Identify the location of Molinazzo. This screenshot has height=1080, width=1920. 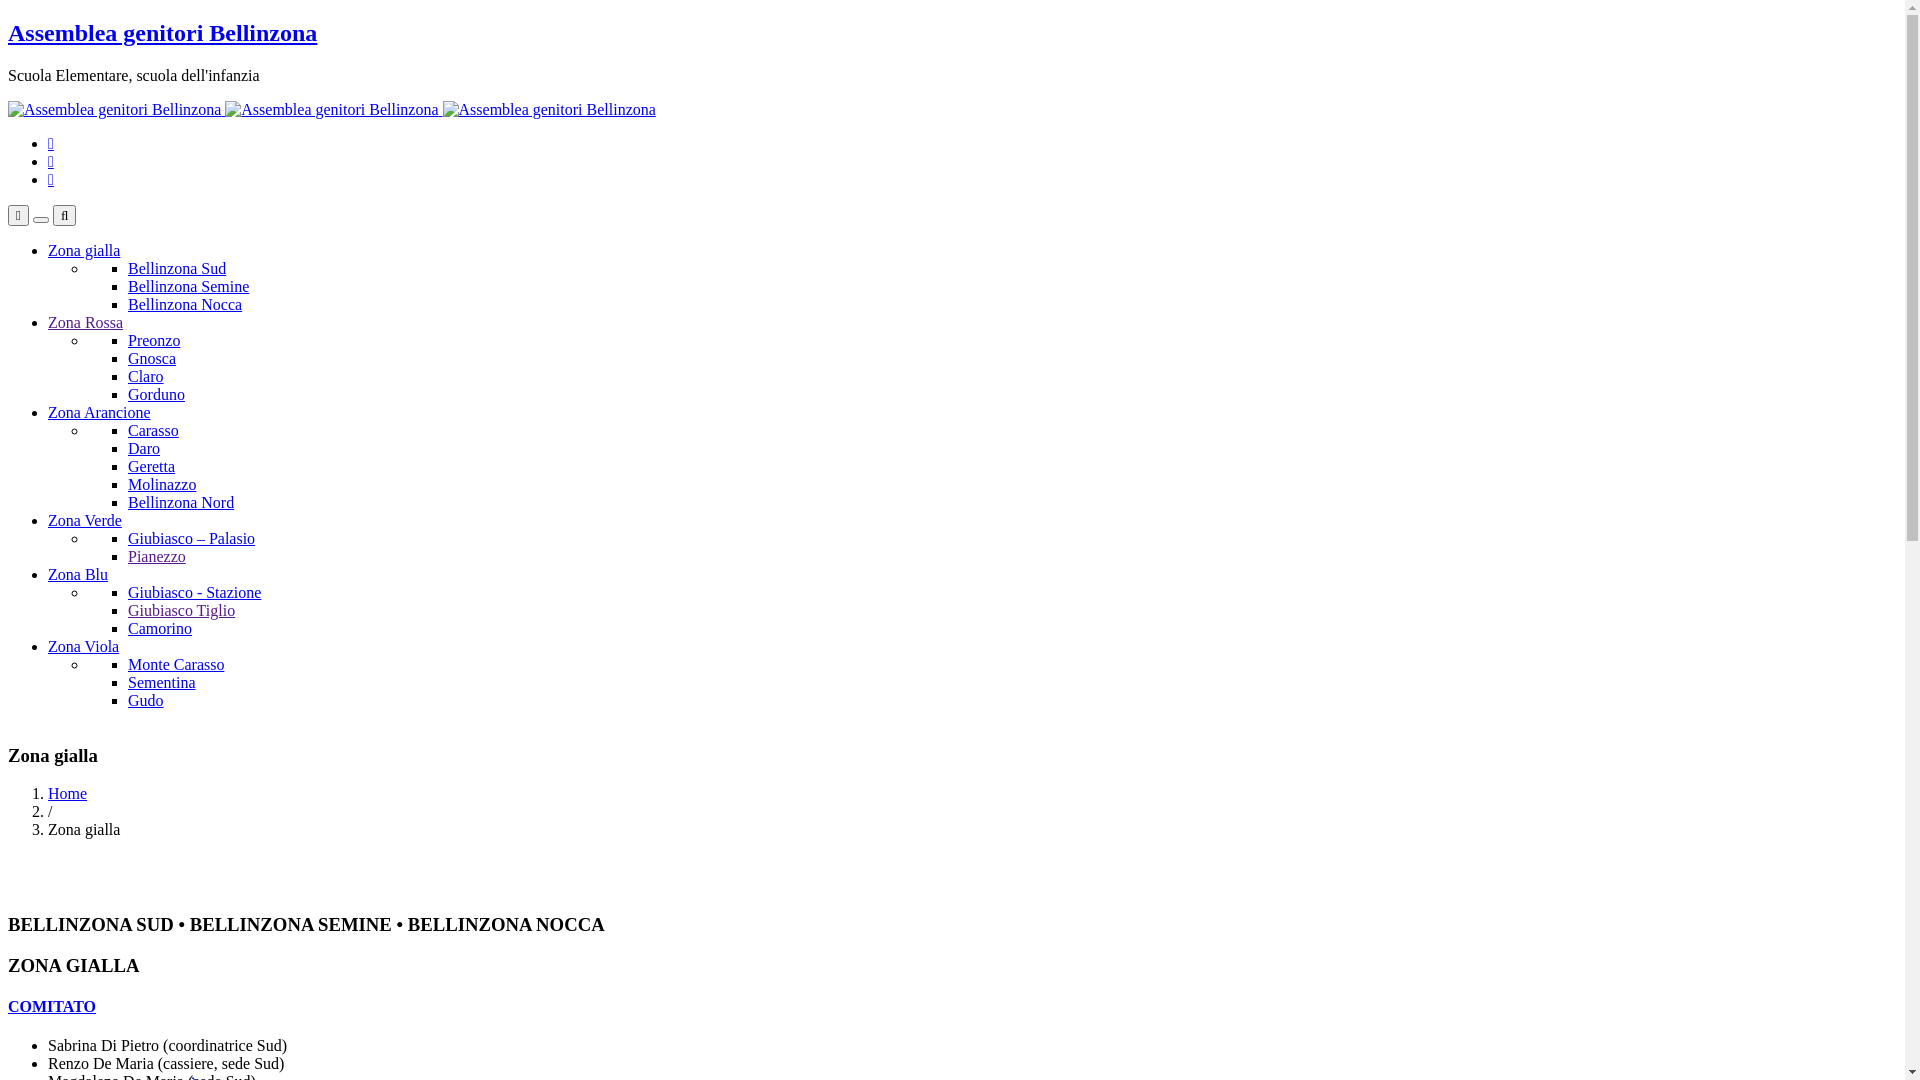
(162, 484).